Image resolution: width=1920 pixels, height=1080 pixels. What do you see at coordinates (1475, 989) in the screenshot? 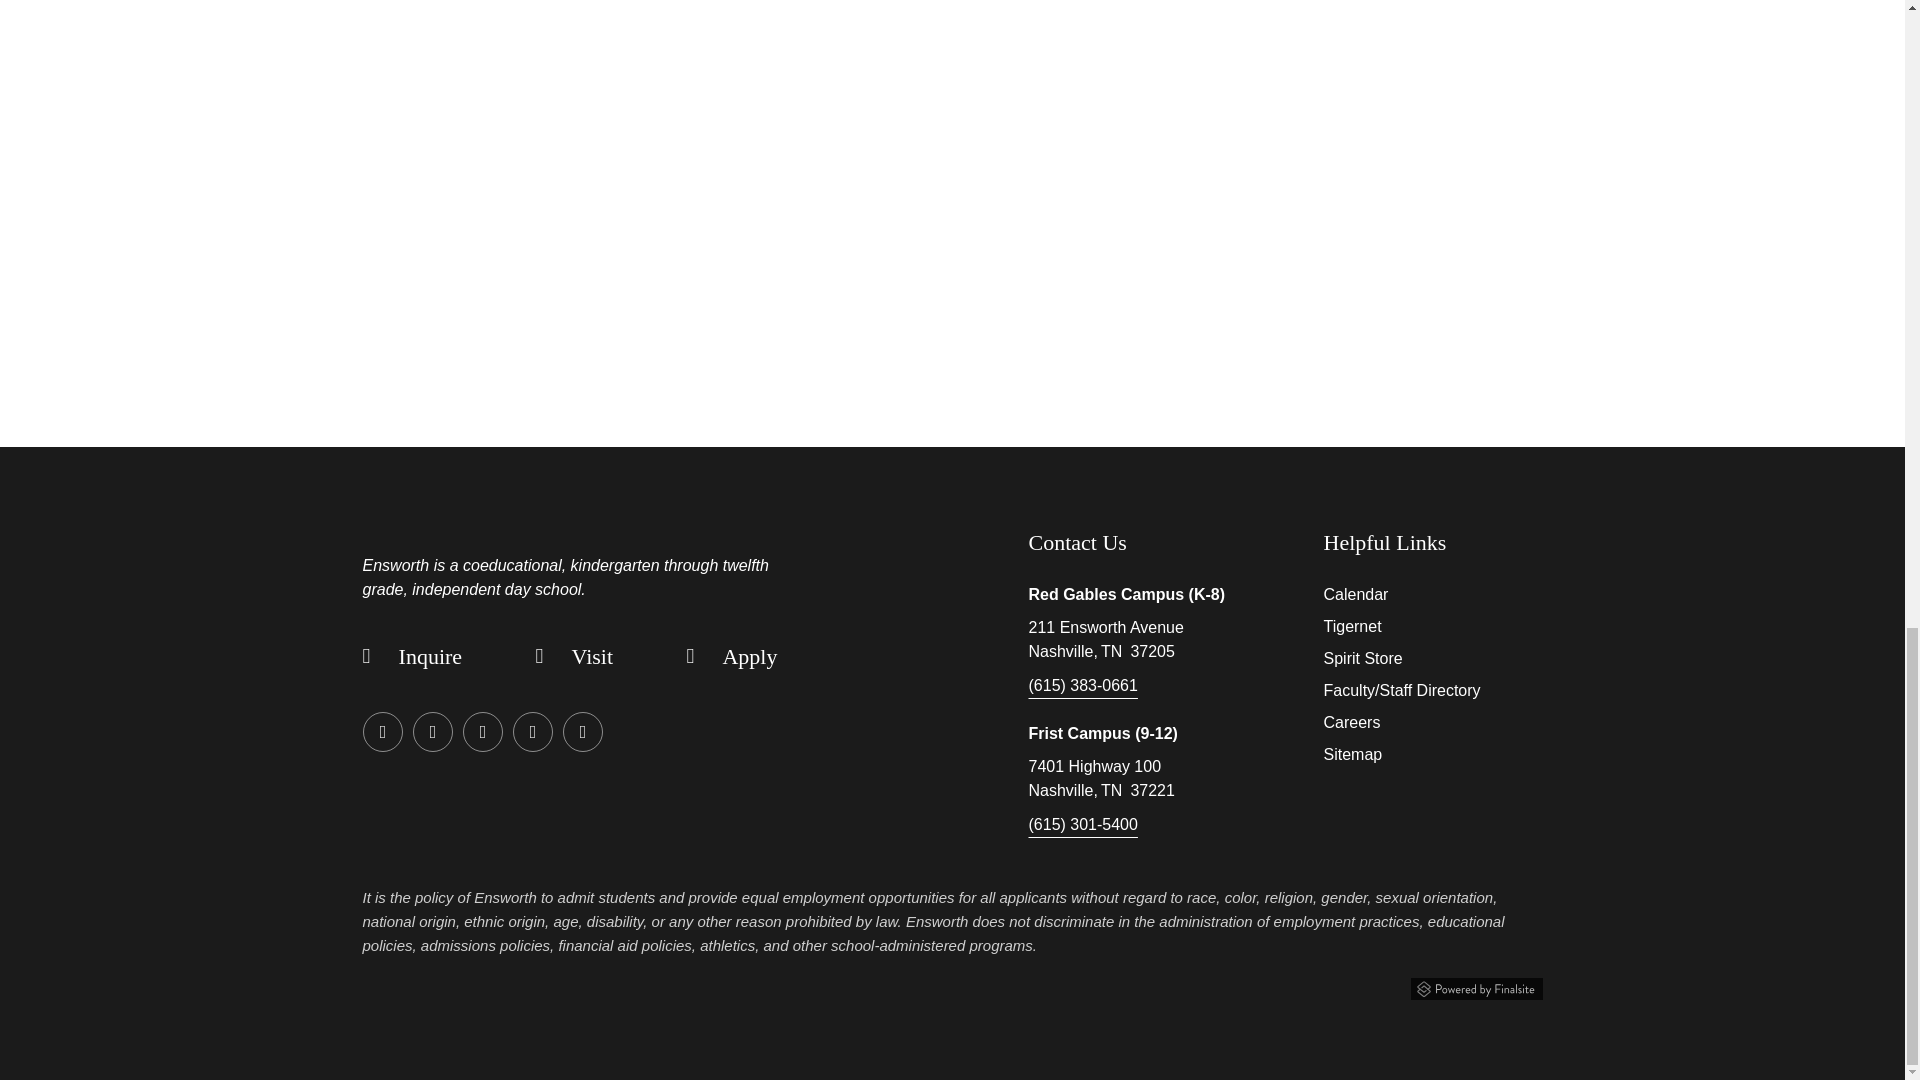
I see `Powered by Finalsite opens in a new window` at bounding box center [1475, 989].